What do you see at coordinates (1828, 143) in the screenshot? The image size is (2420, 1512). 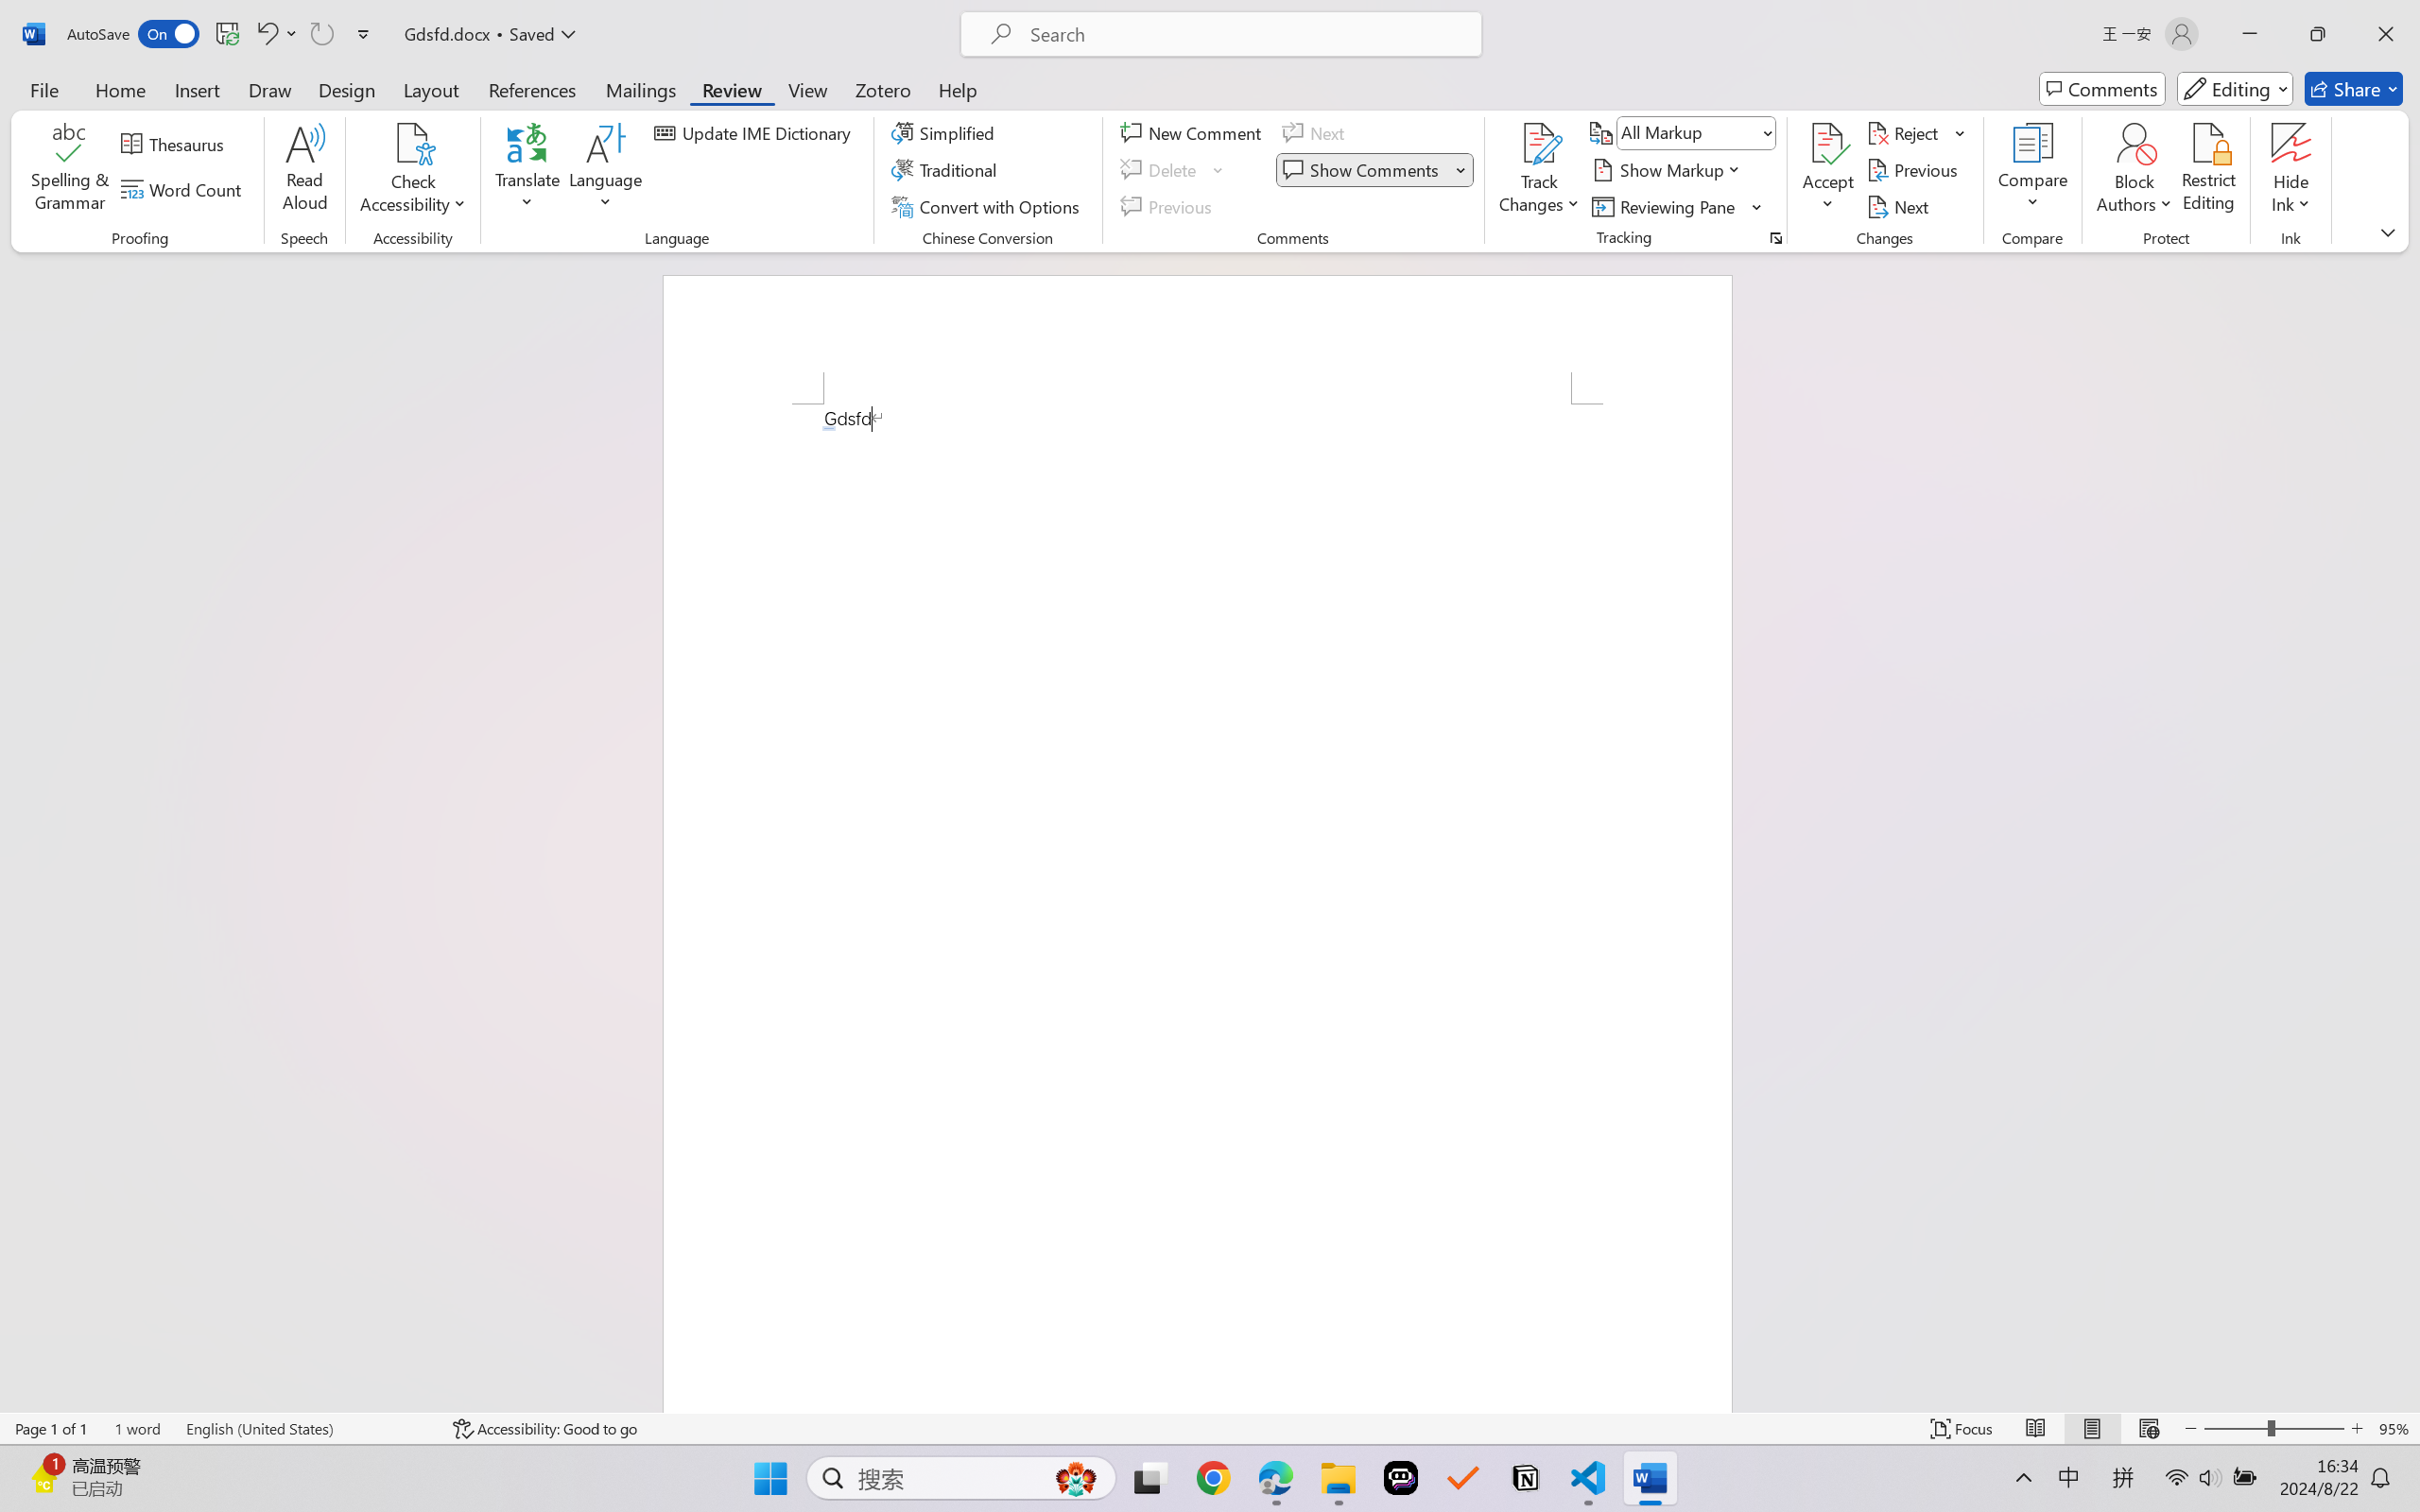 I see `Accept and Move to Next` at bounding box center [1828, 143].